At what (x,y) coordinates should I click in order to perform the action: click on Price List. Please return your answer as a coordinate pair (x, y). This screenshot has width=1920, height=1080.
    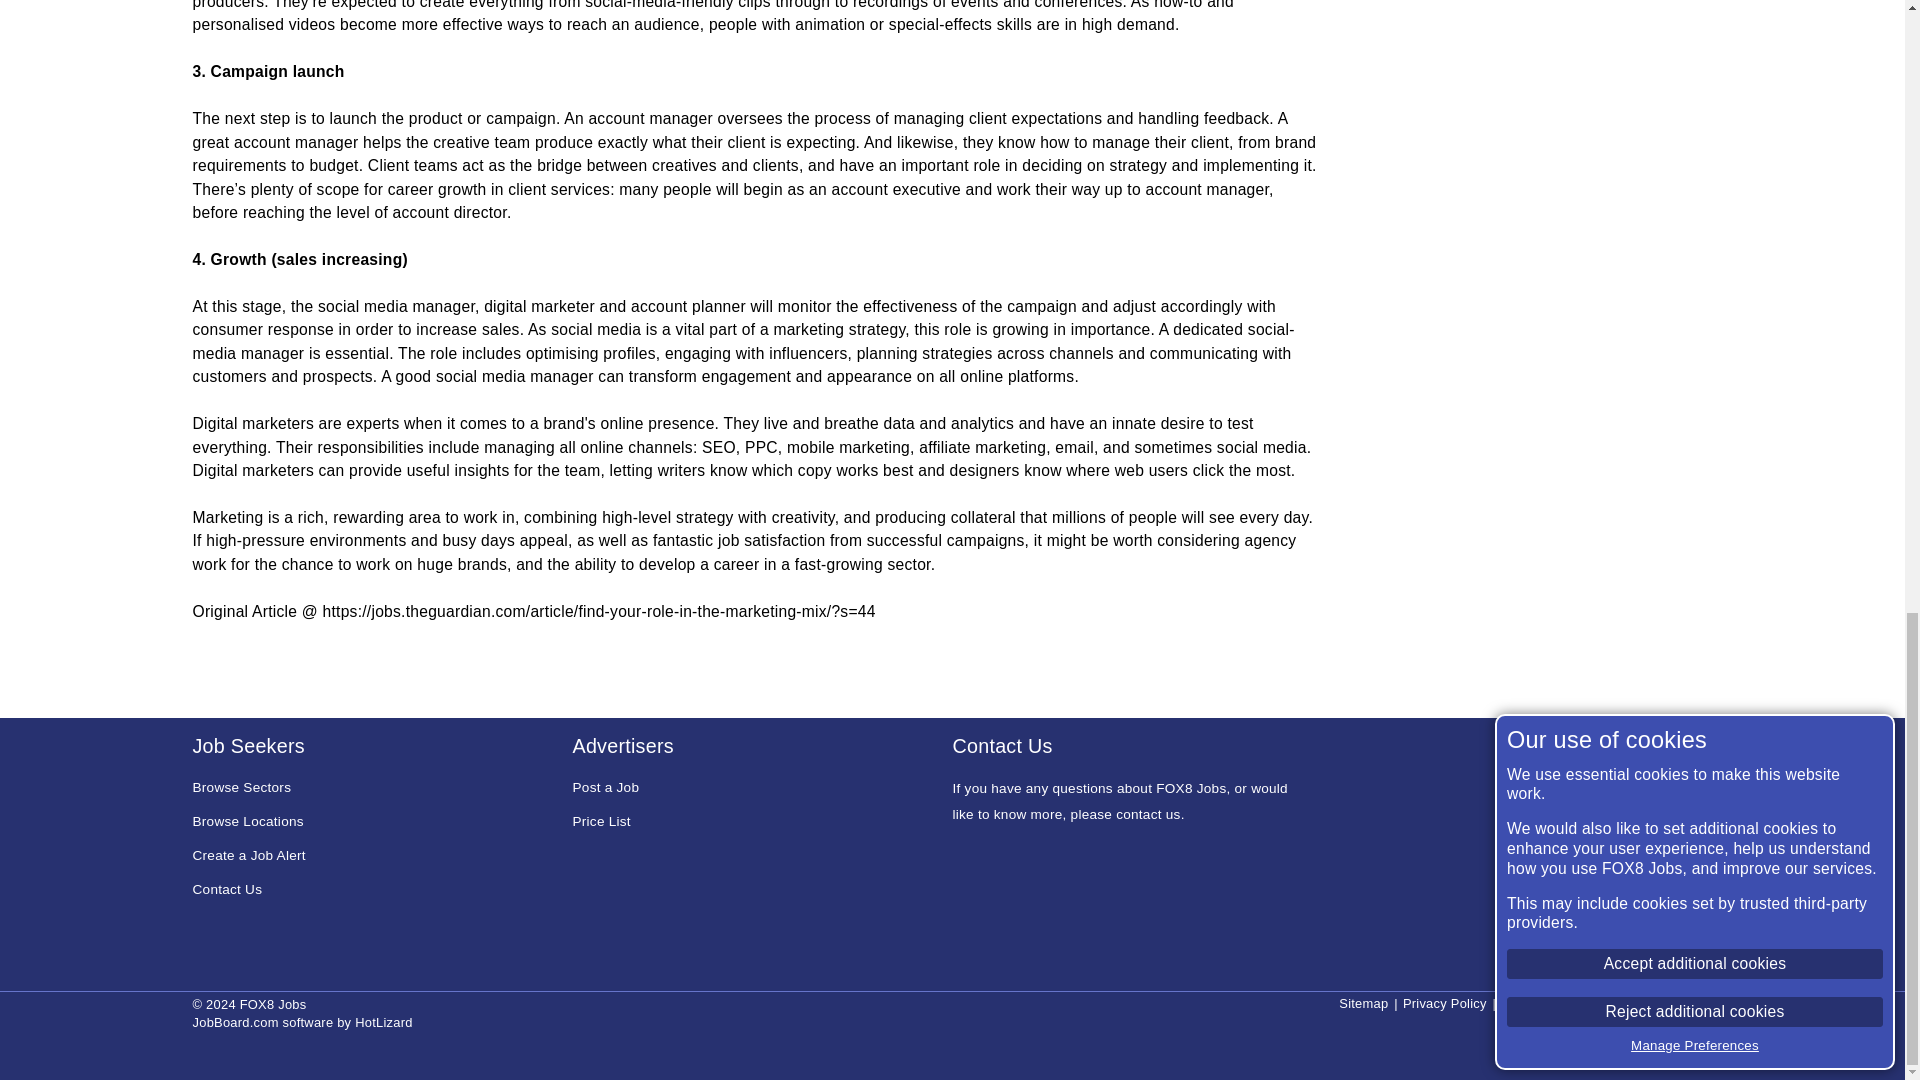
    Looking at the image, I should click on (600, 822).